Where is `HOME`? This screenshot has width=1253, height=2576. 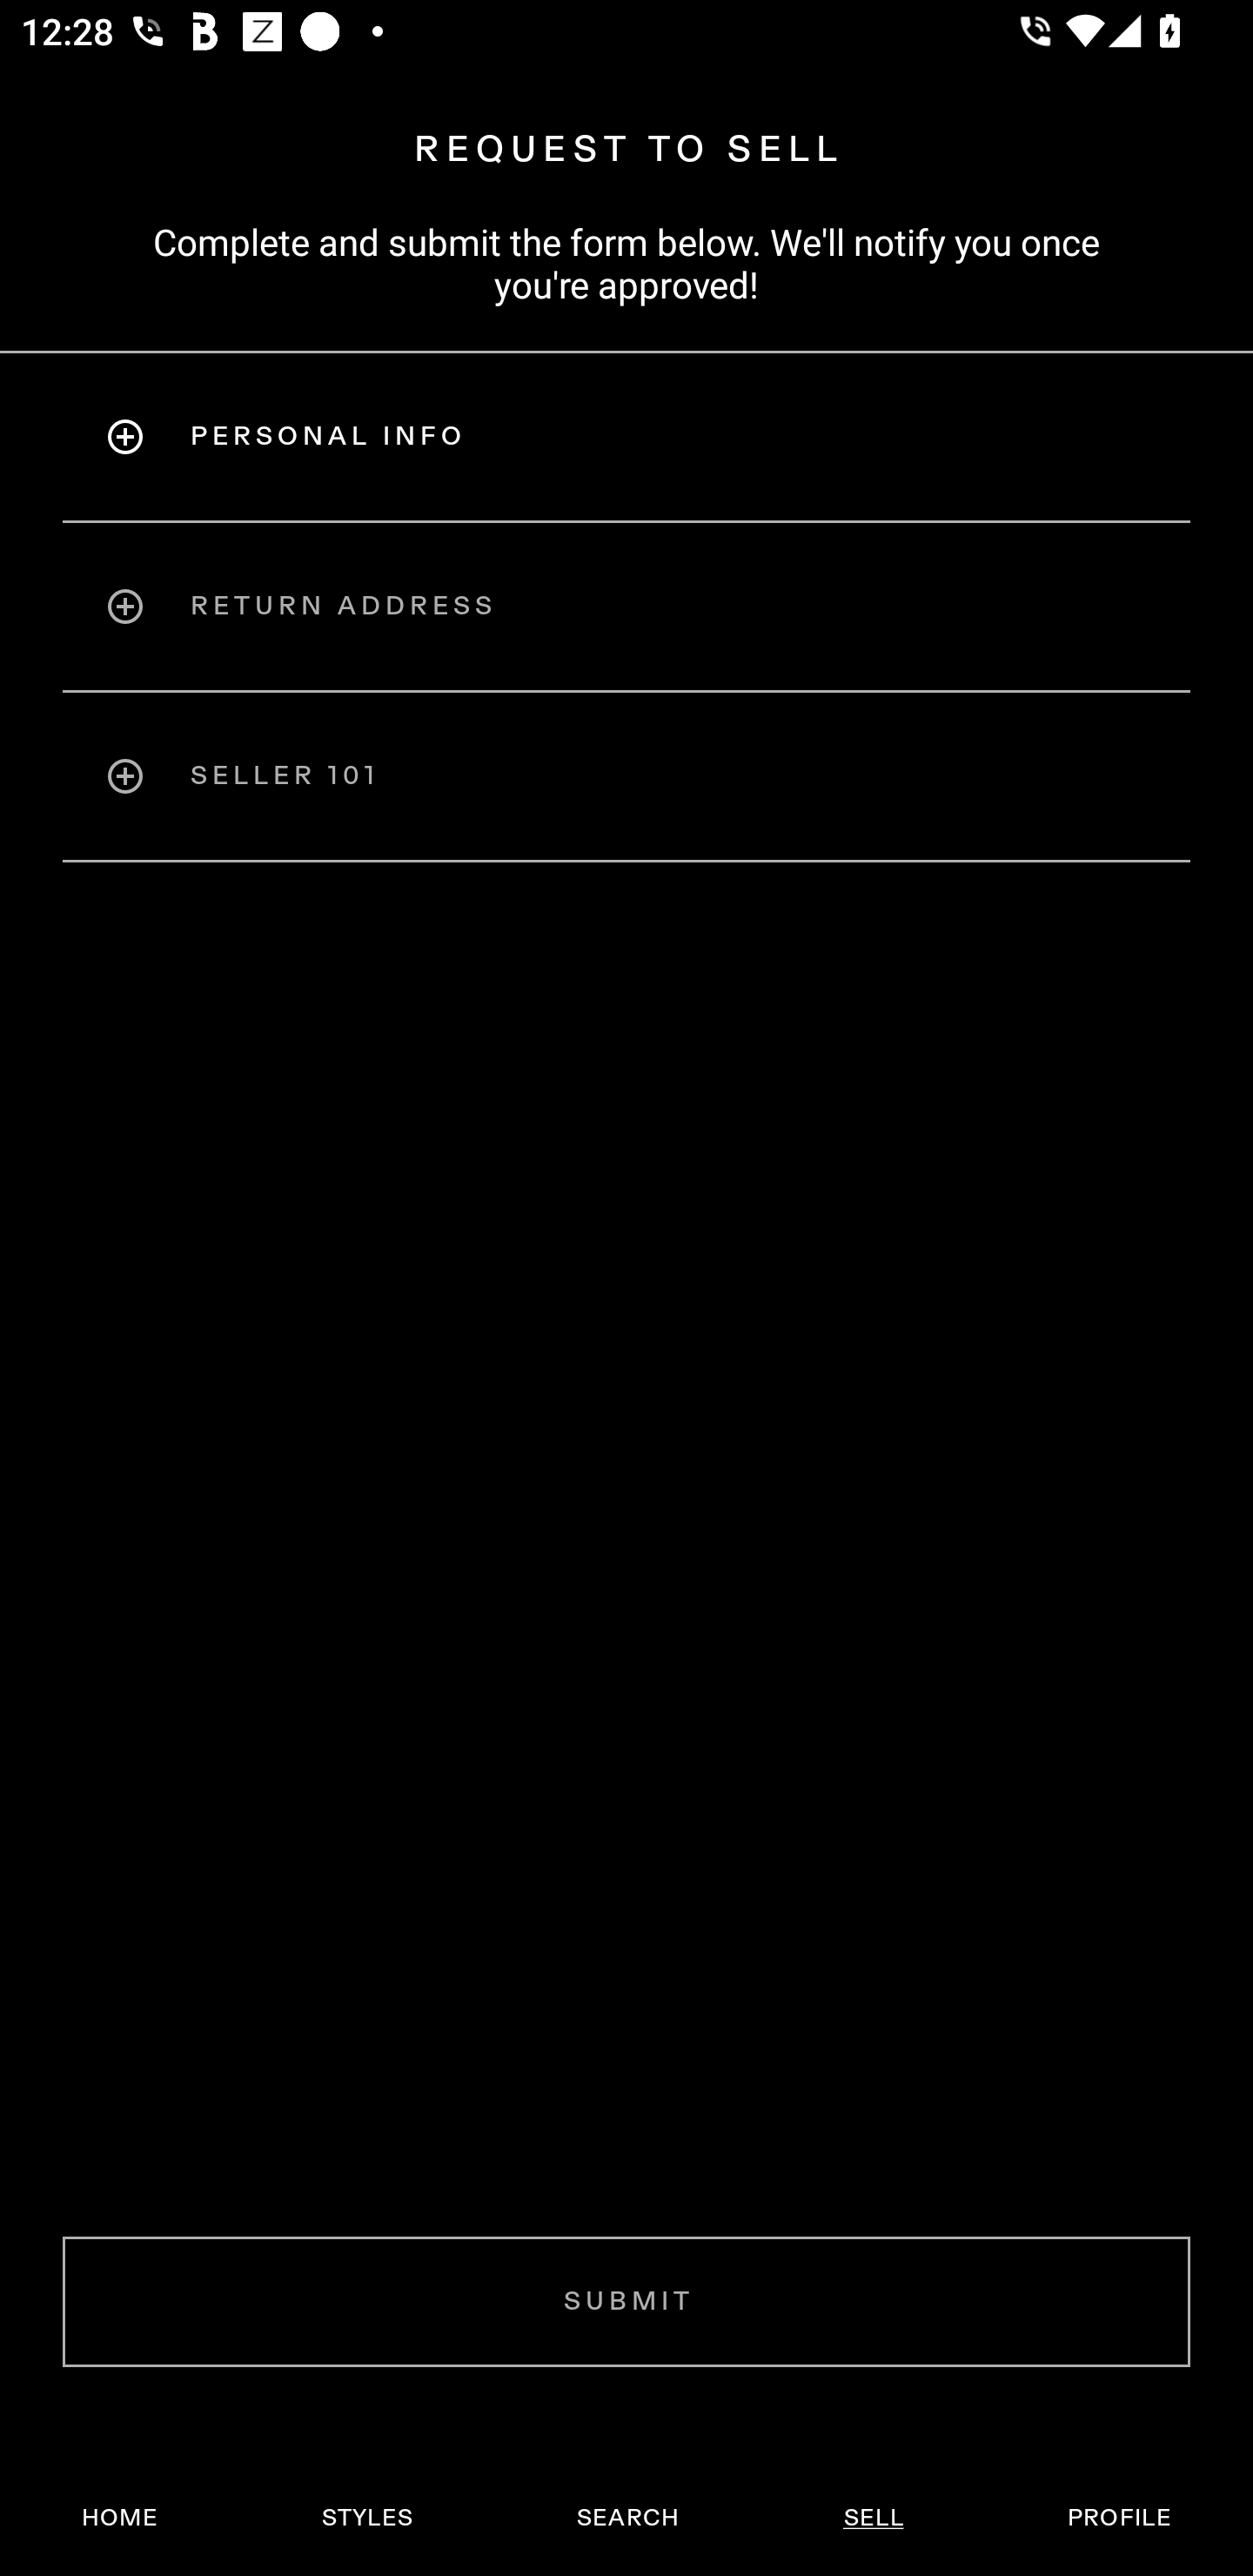 HOME is located at coordinates (120, 2518).